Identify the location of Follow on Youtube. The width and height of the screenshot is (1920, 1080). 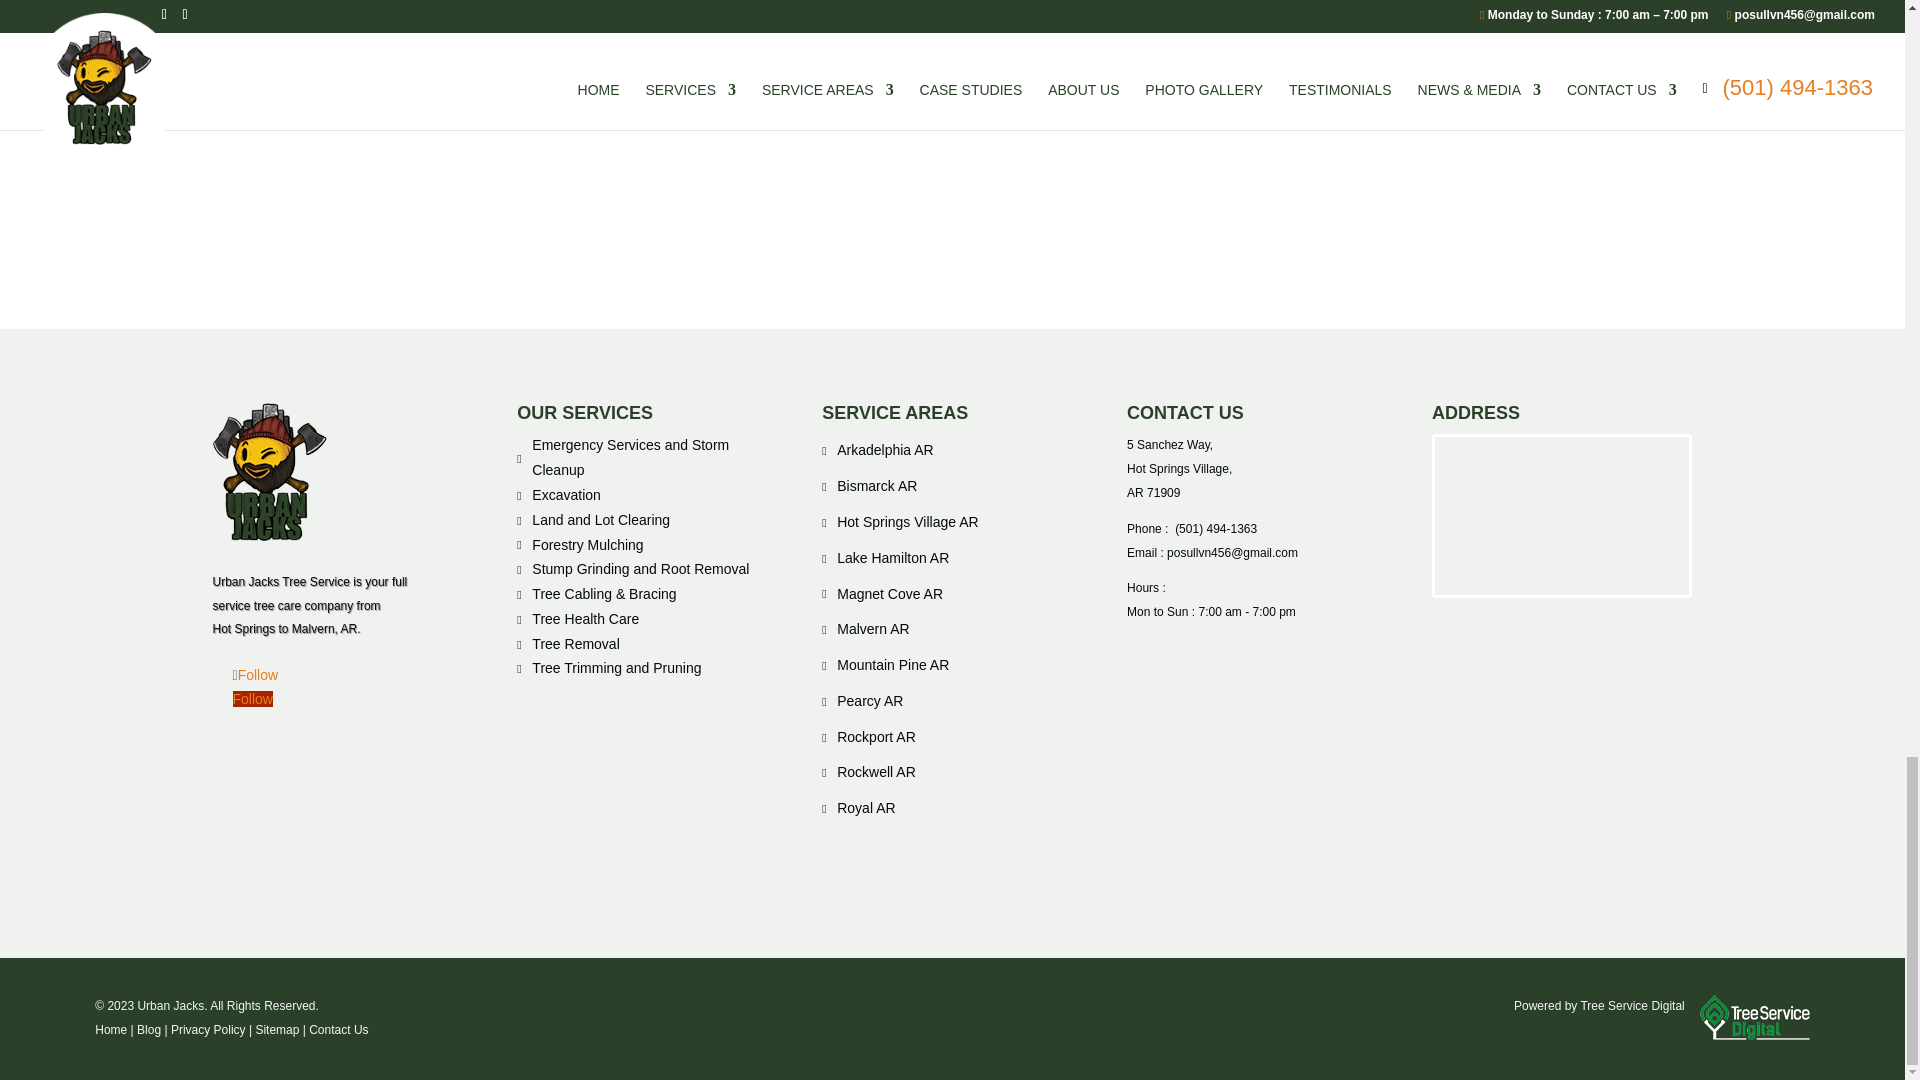
(252, 699).